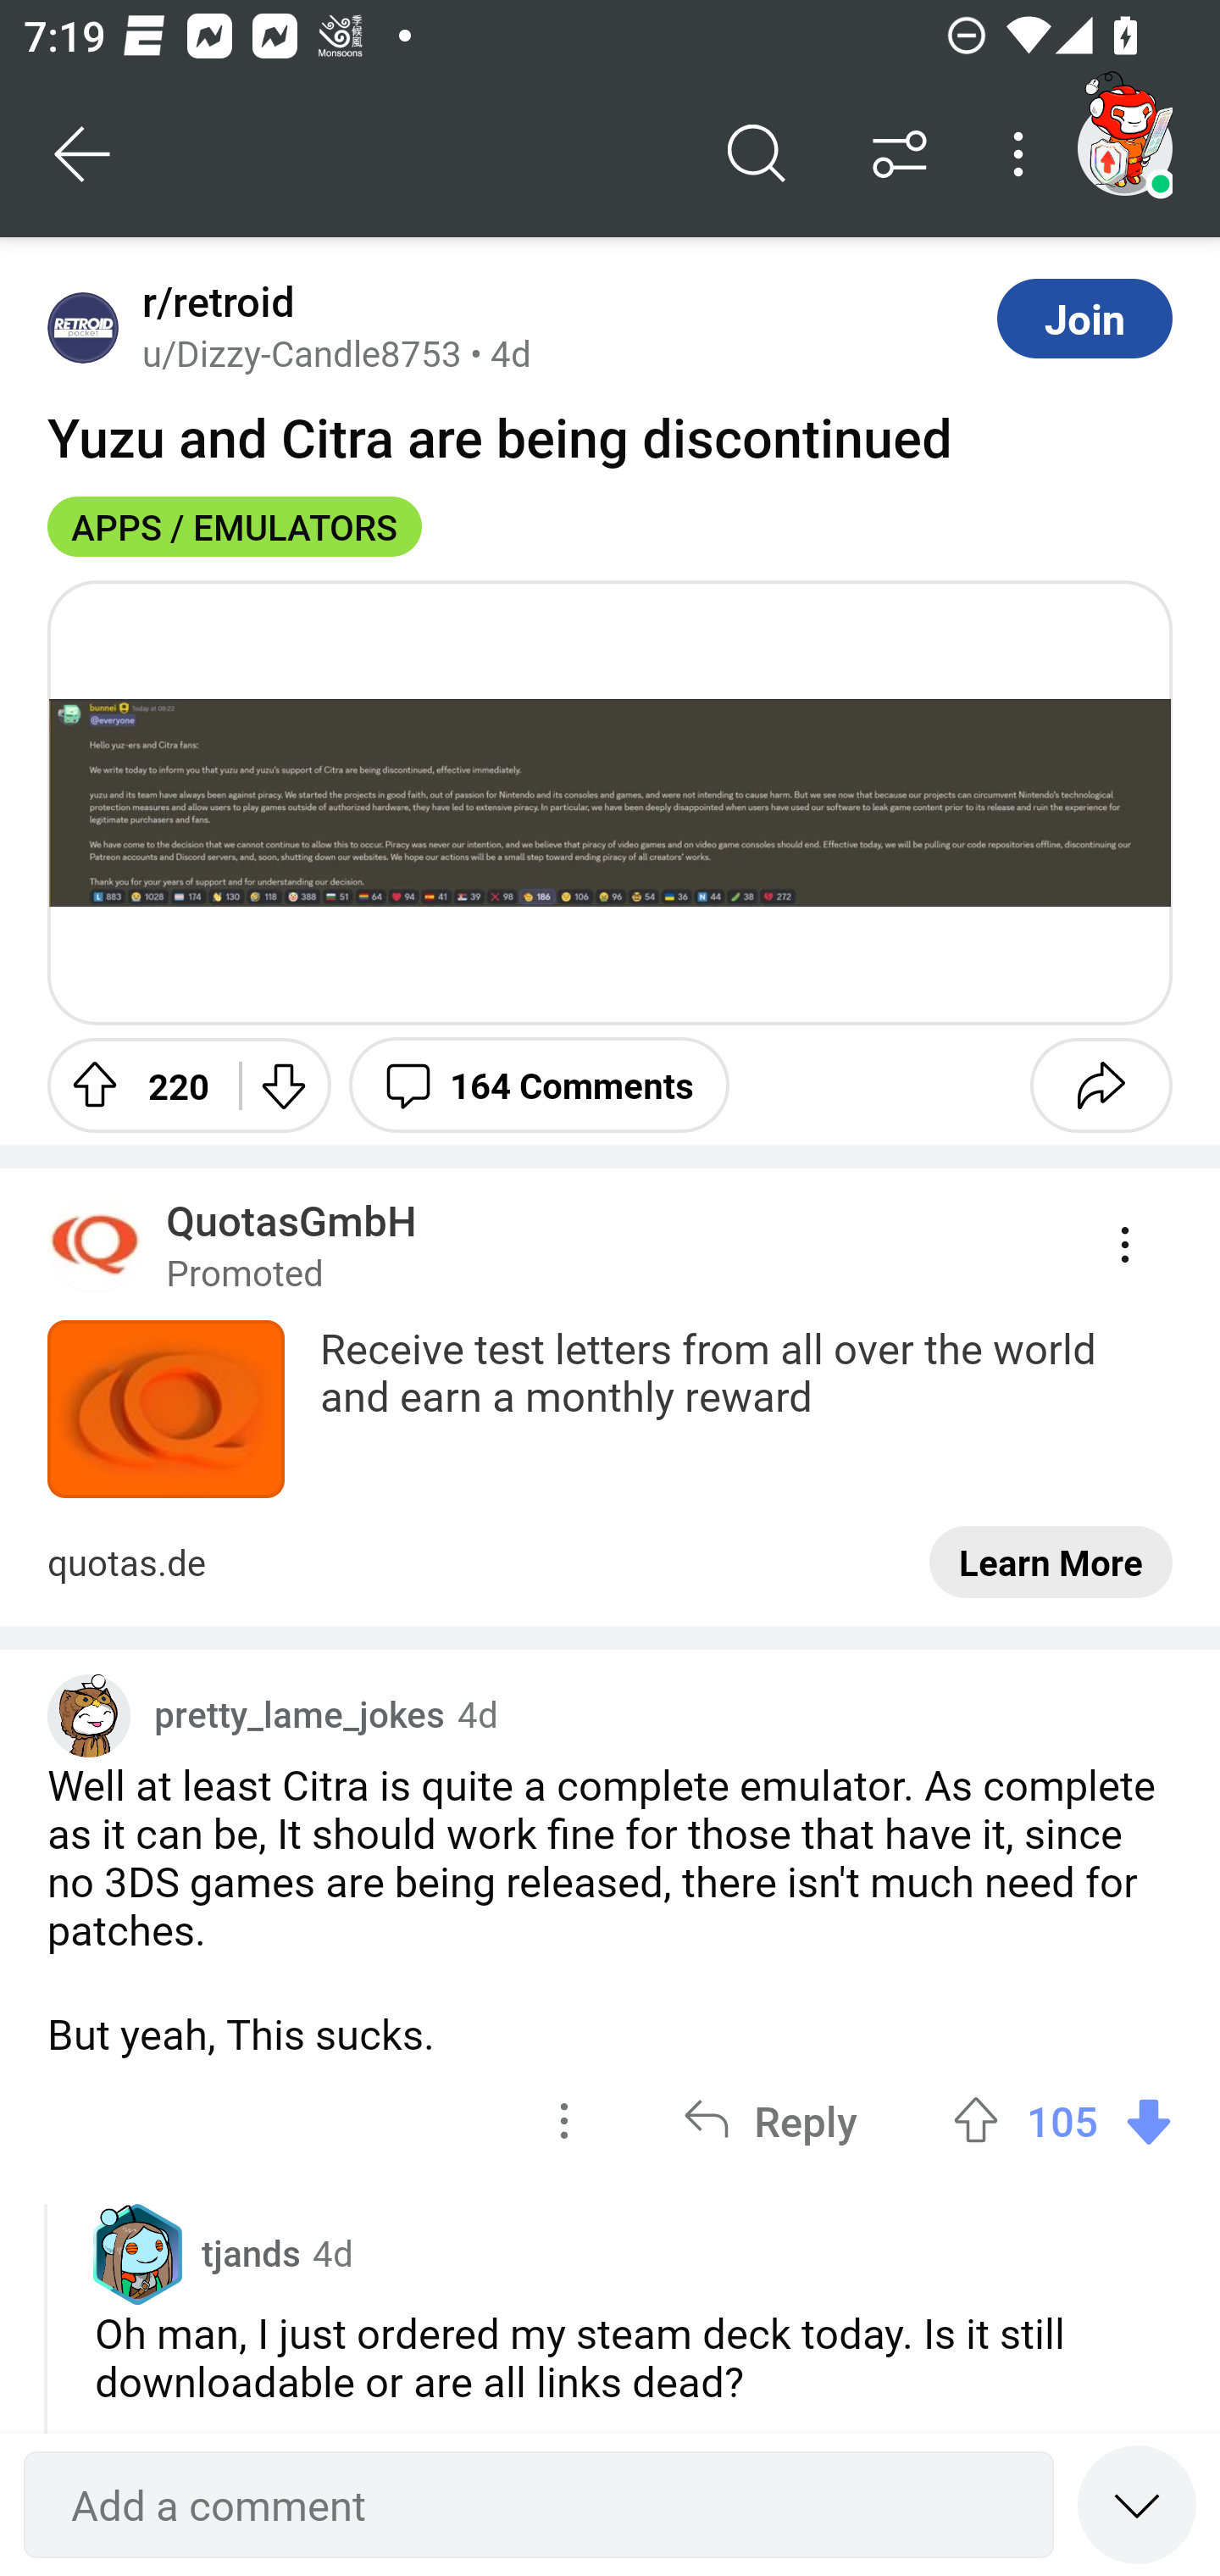 Image resolution: width=1220 pixels, height=2576 pixels. Describe the element at coordinates (564, 2120) in the screenshot. I see `options` at that location.